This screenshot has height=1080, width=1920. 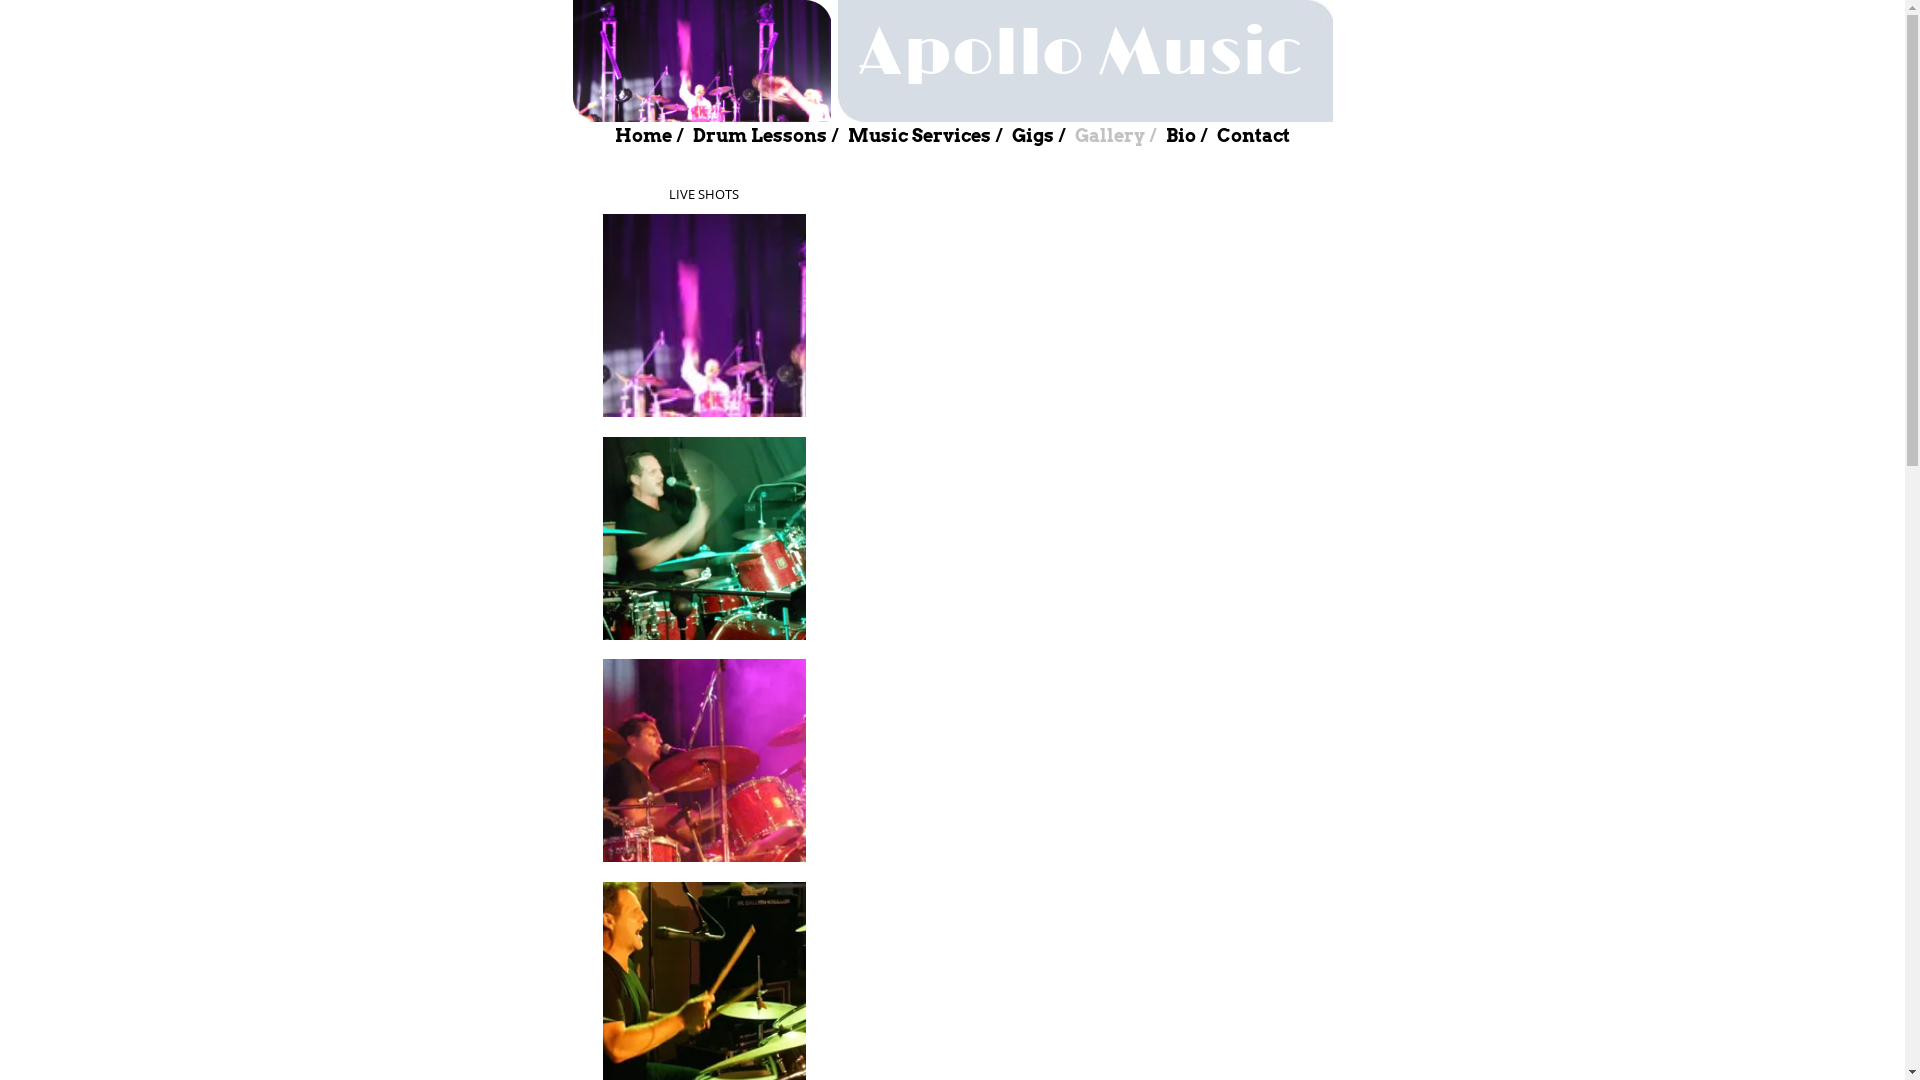 What do you see at coordinates (649, 136) in the screenshot?
I see `Home /` at bounding box center [649, 136].